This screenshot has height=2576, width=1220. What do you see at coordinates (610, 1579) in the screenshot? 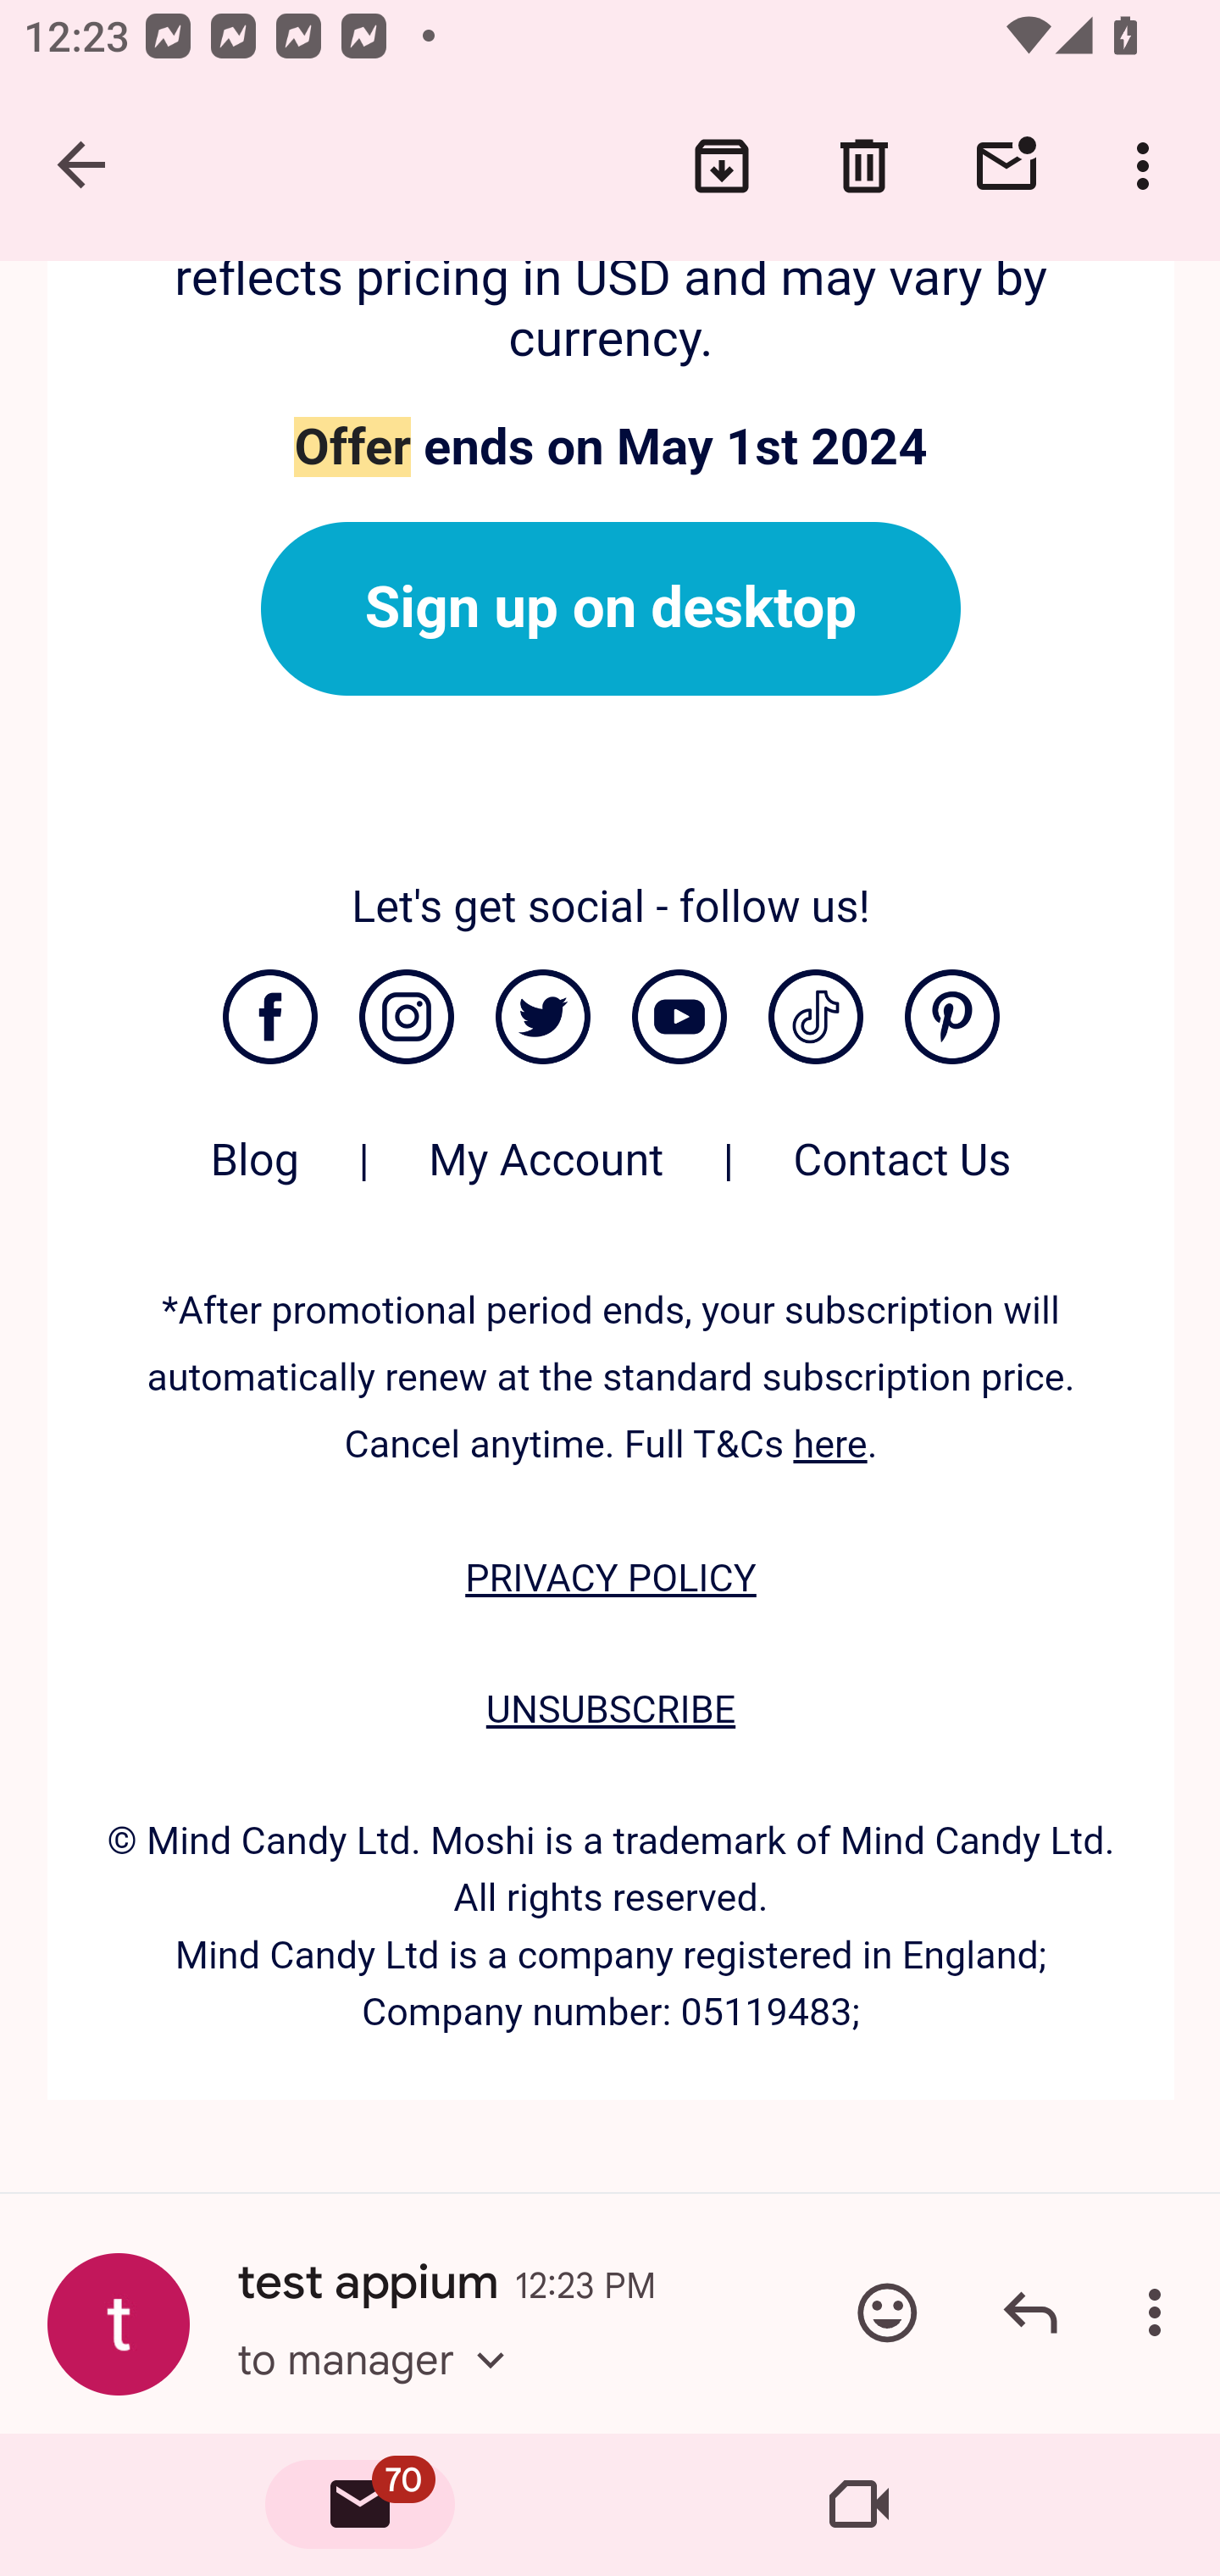
I see `PRIVACY POLICY` at bounding box center [610, 1579].